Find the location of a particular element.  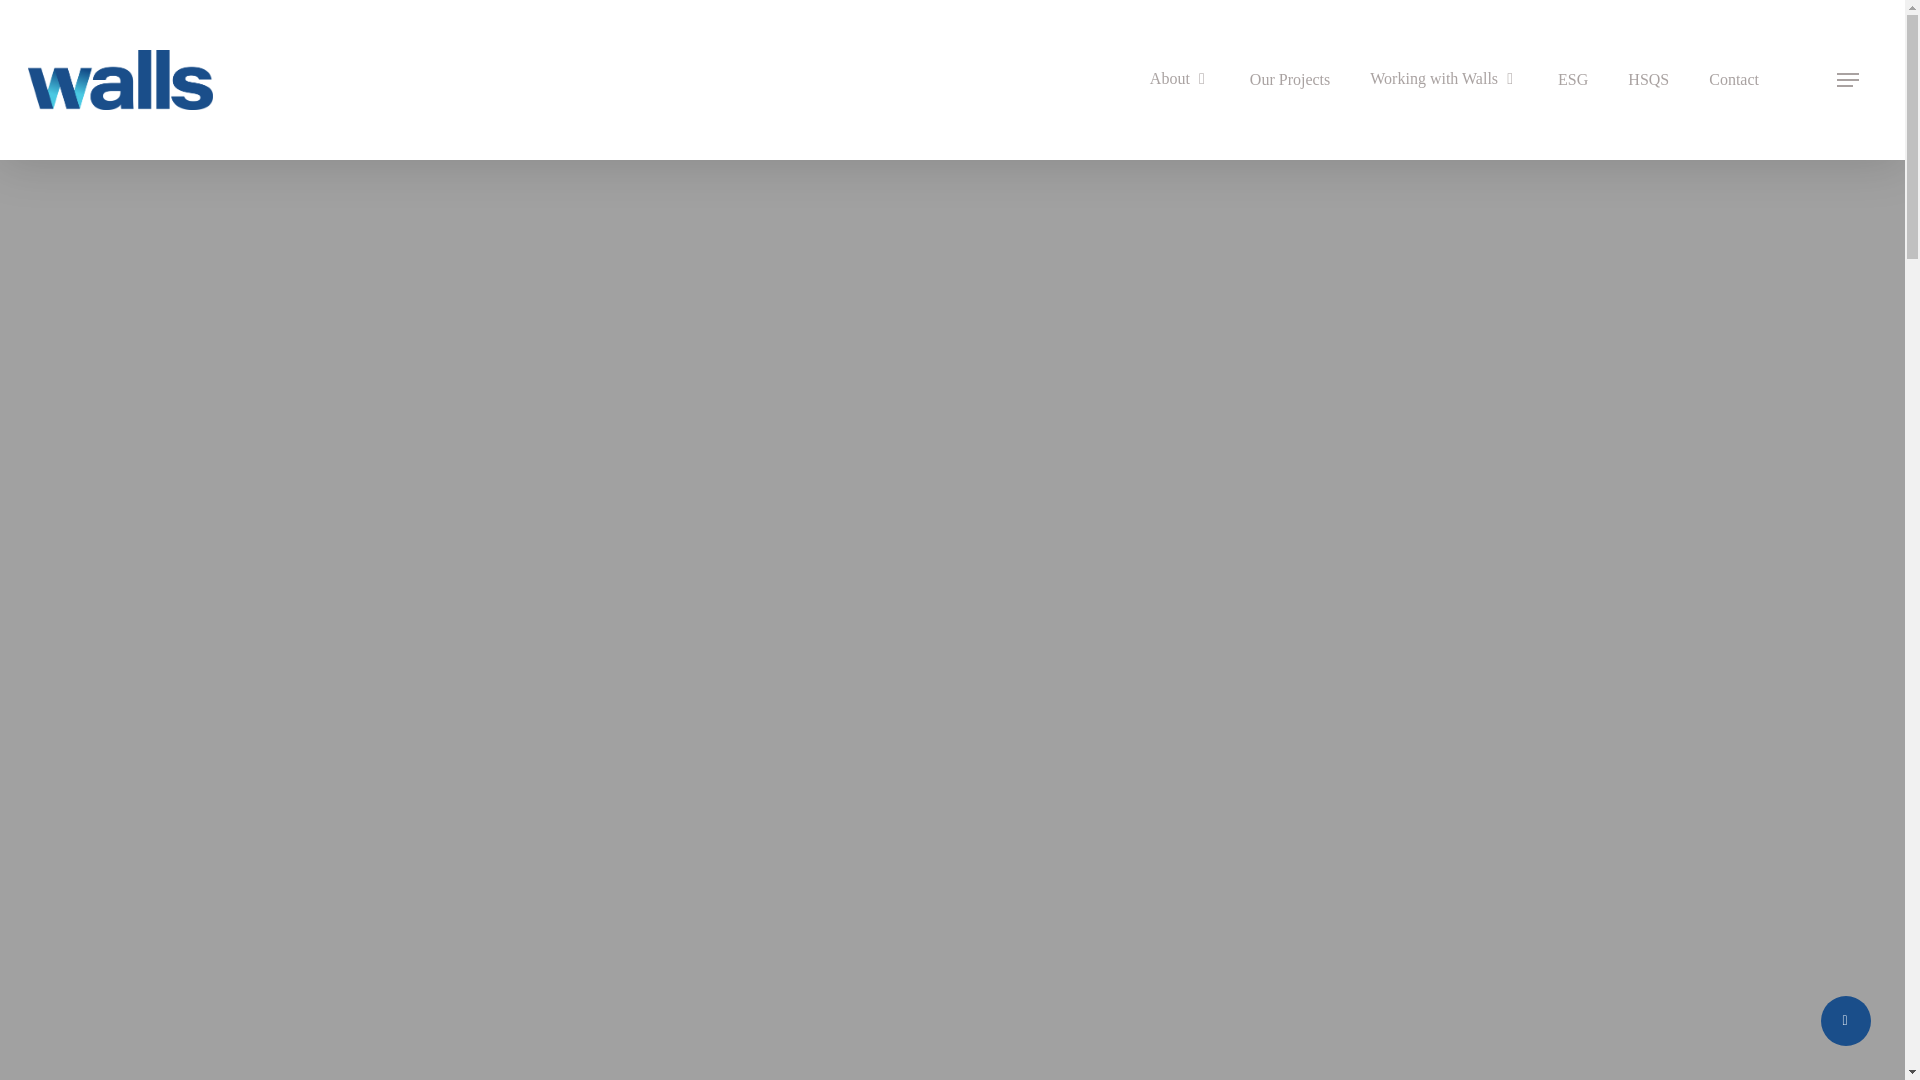

About is located at coordinates (1180, 79).